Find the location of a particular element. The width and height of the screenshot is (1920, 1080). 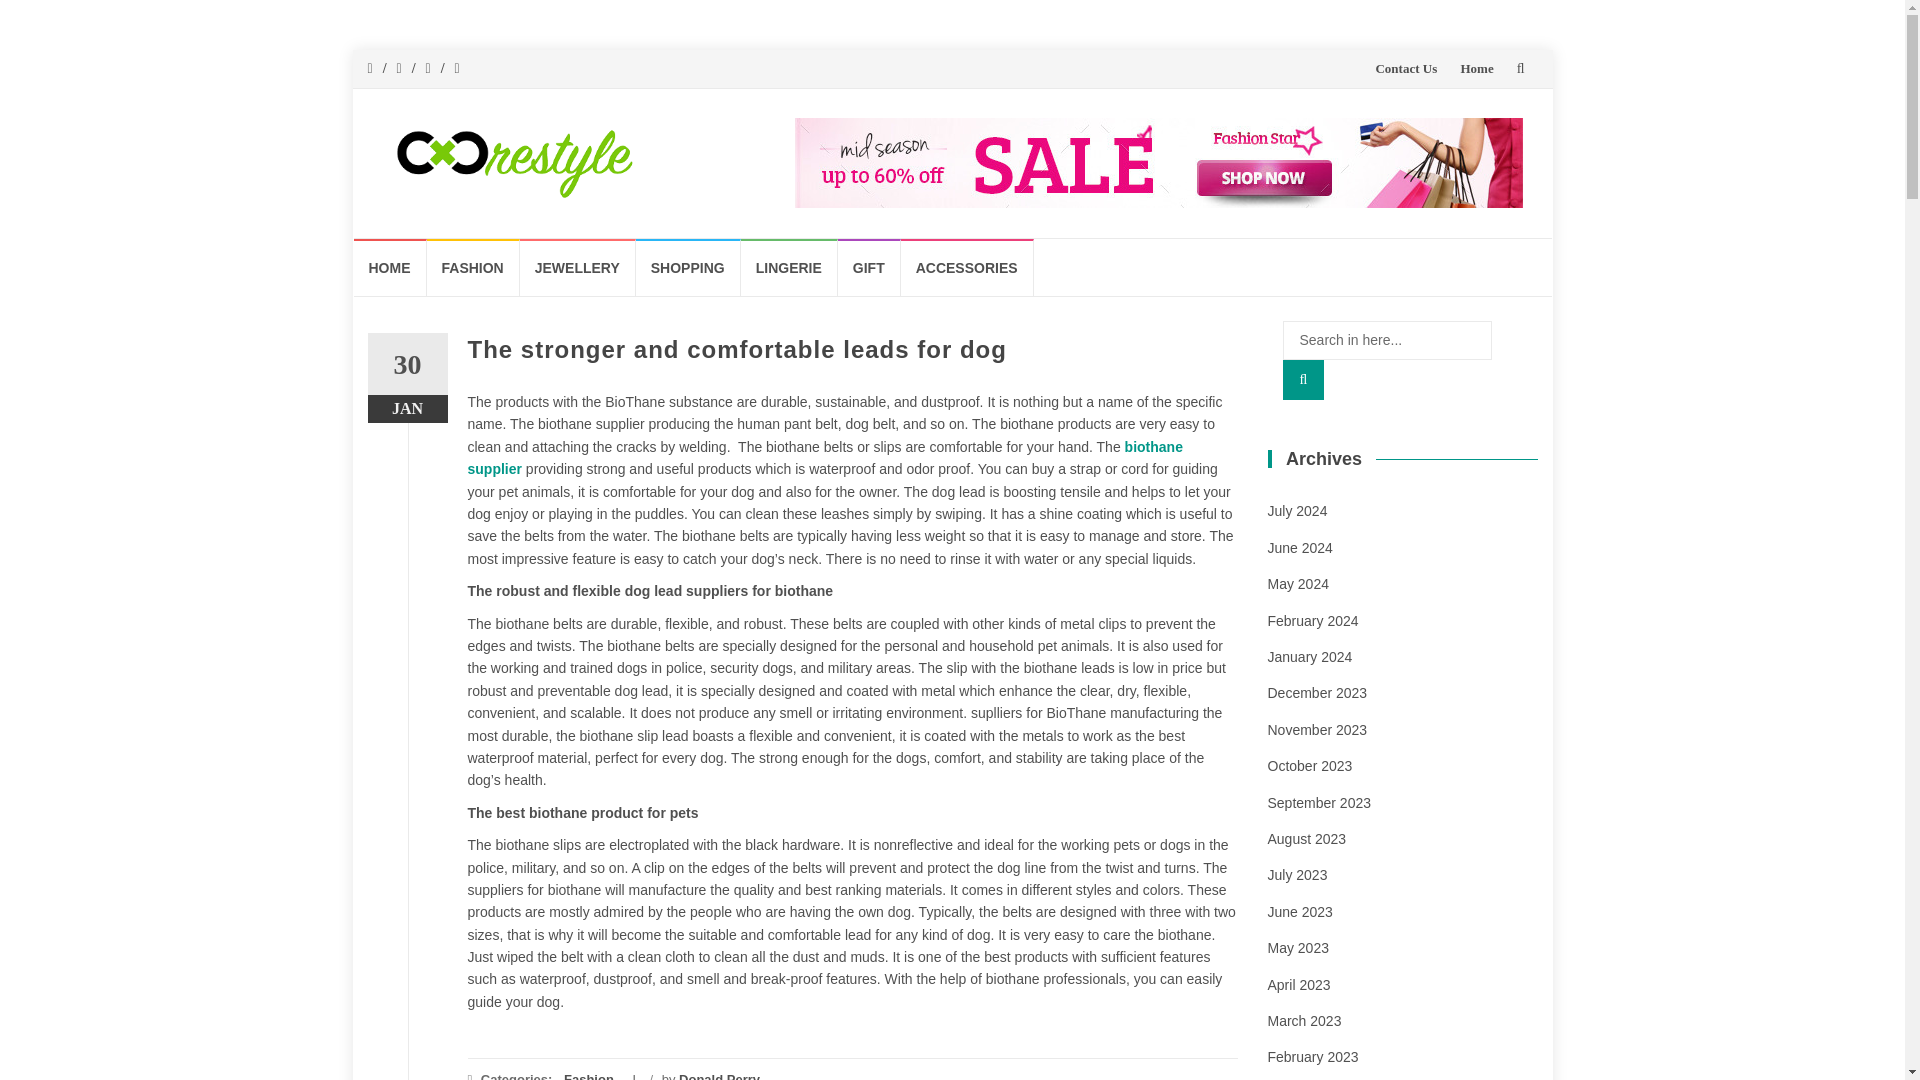

HOME is located at coordinates (390, 266).